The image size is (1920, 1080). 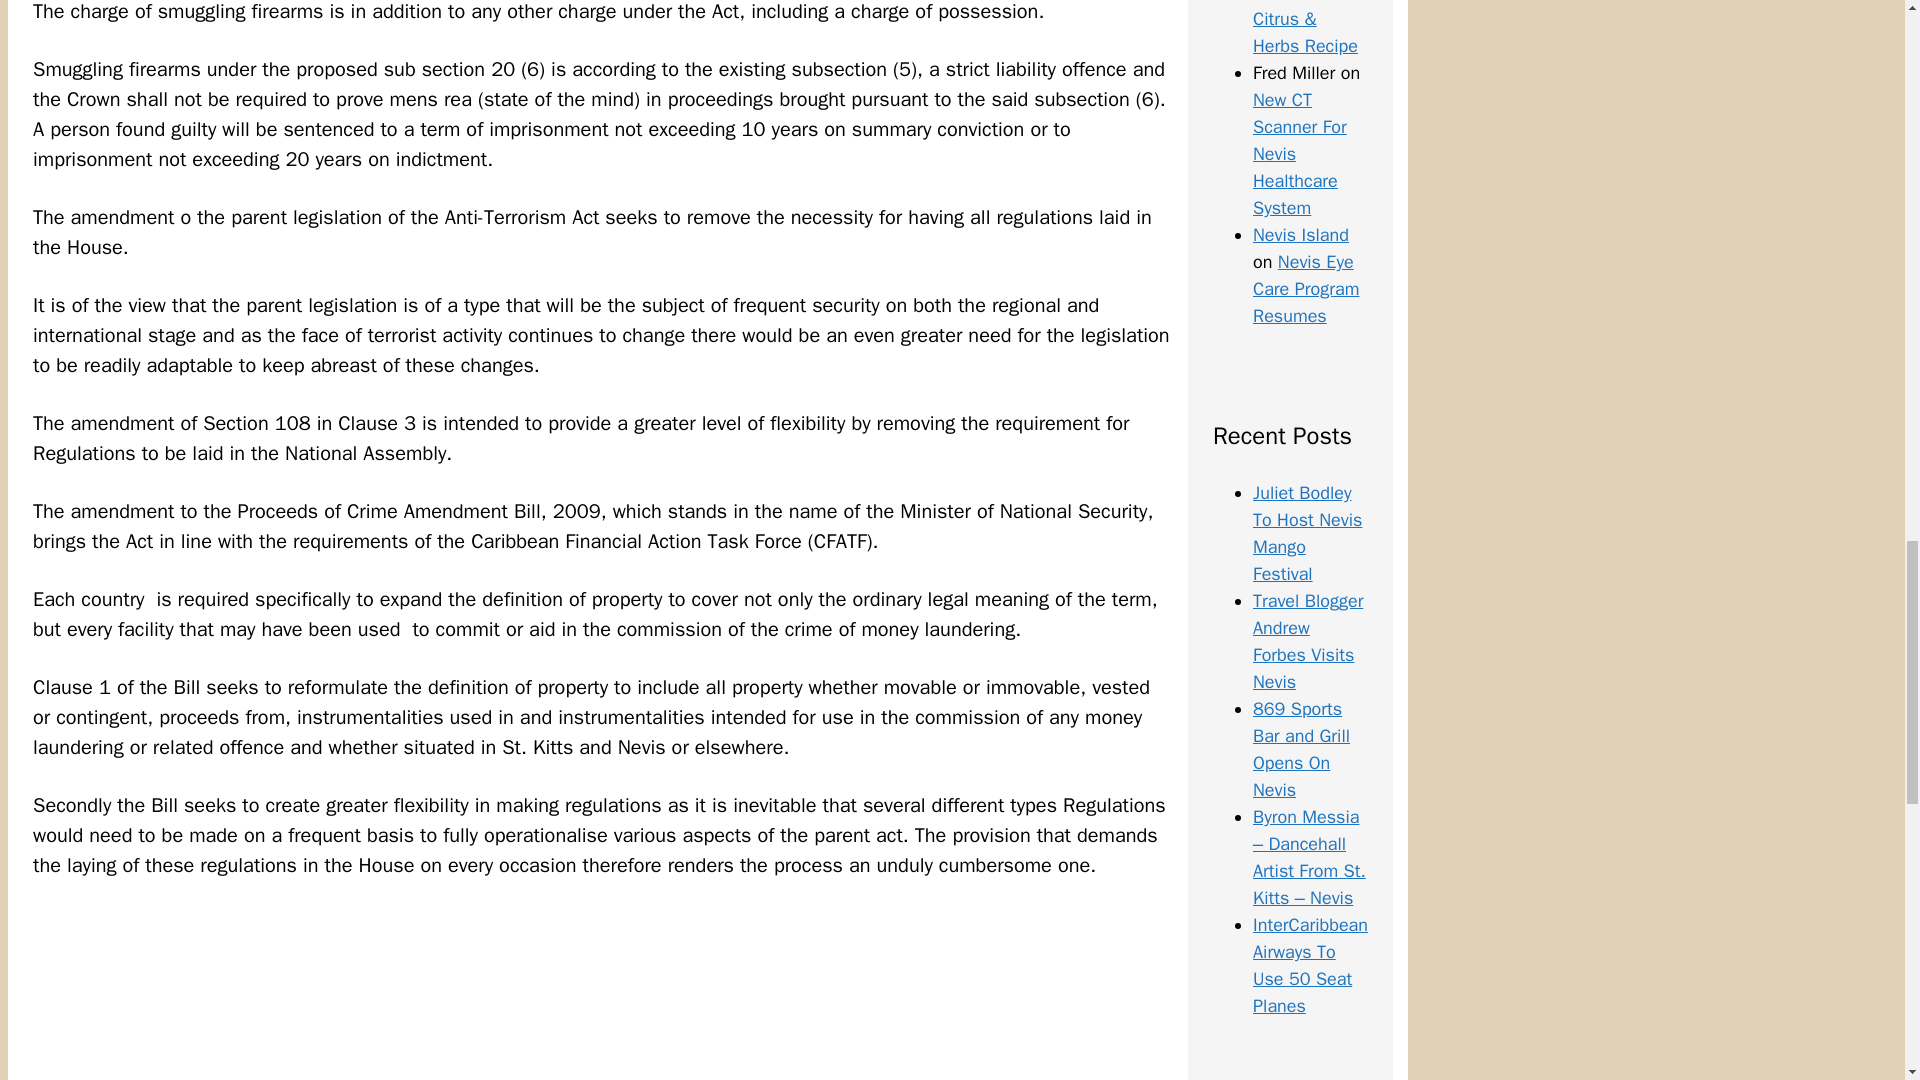 I want to click on Nevis Eye Care Program Resumes, so click(x=1306, y=288).